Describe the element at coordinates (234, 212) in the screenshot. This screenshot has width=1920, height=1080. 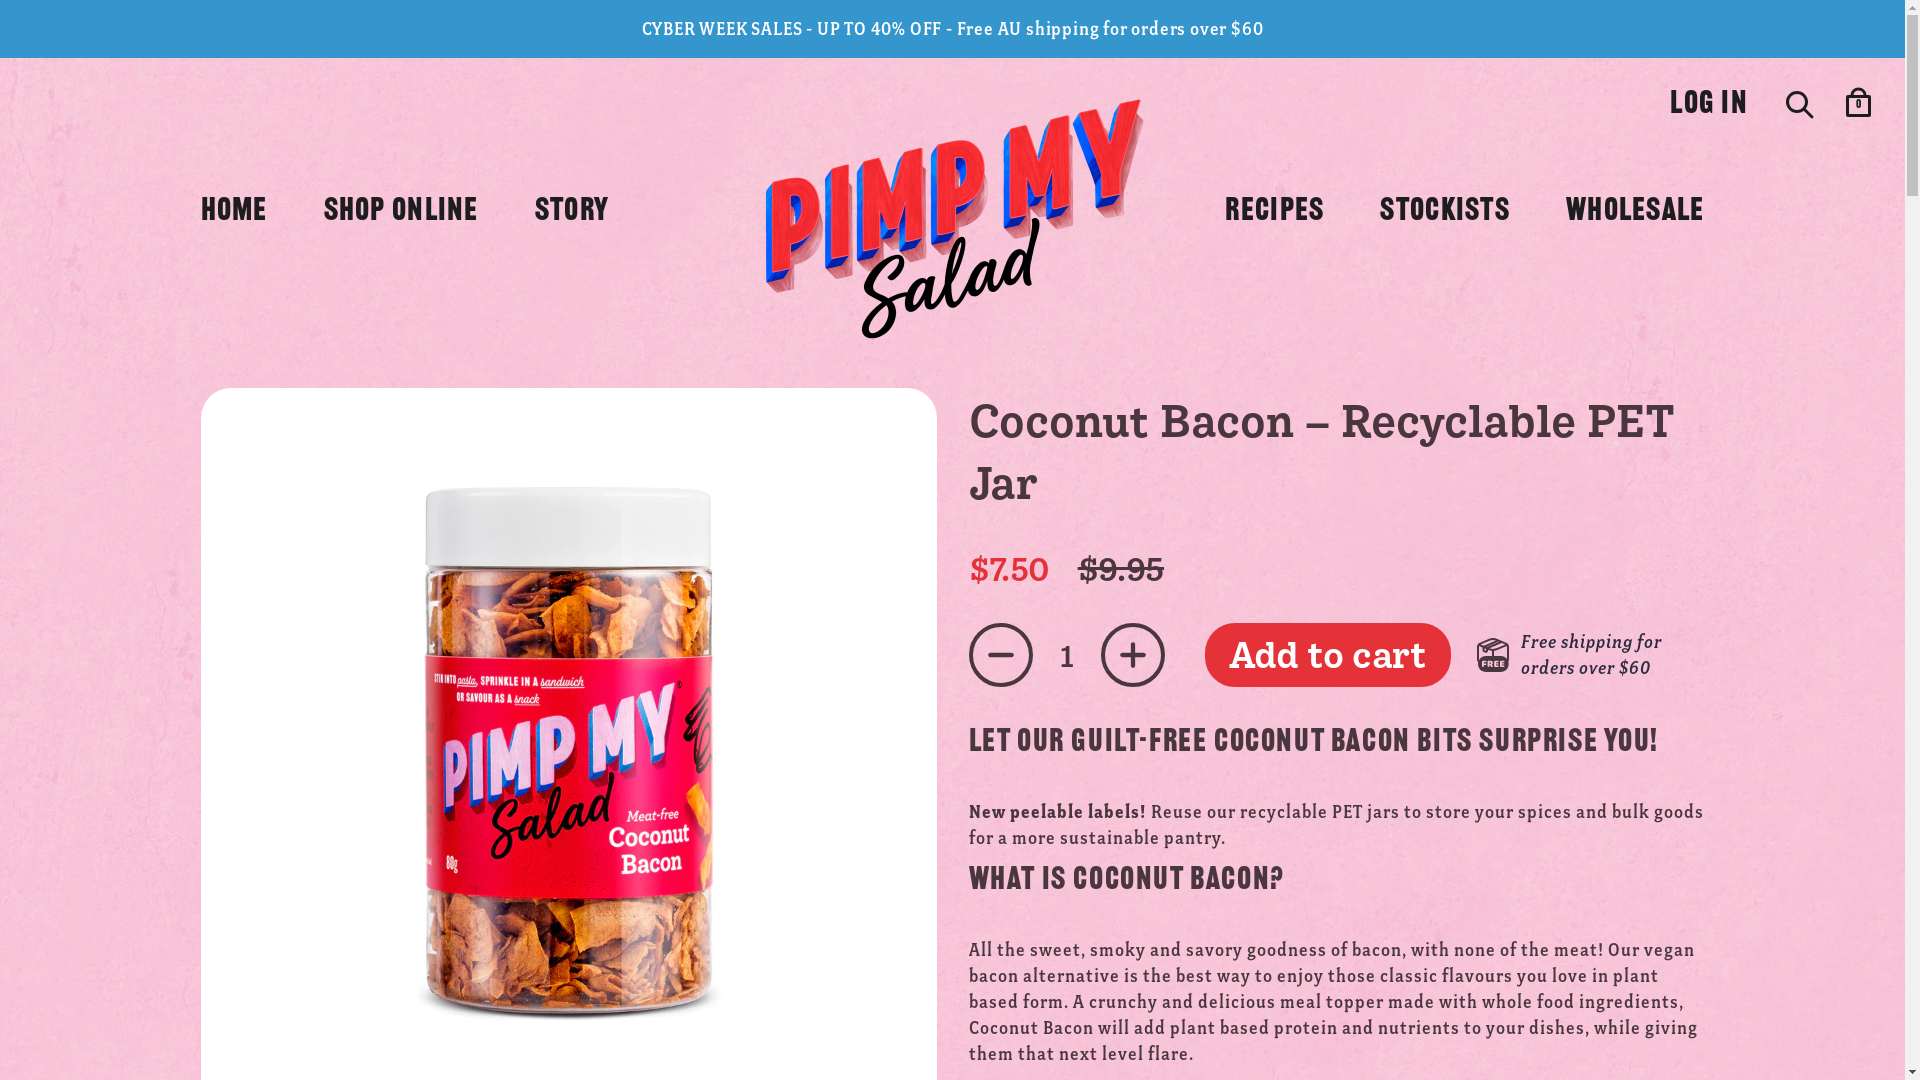
I see `Home` at that location.